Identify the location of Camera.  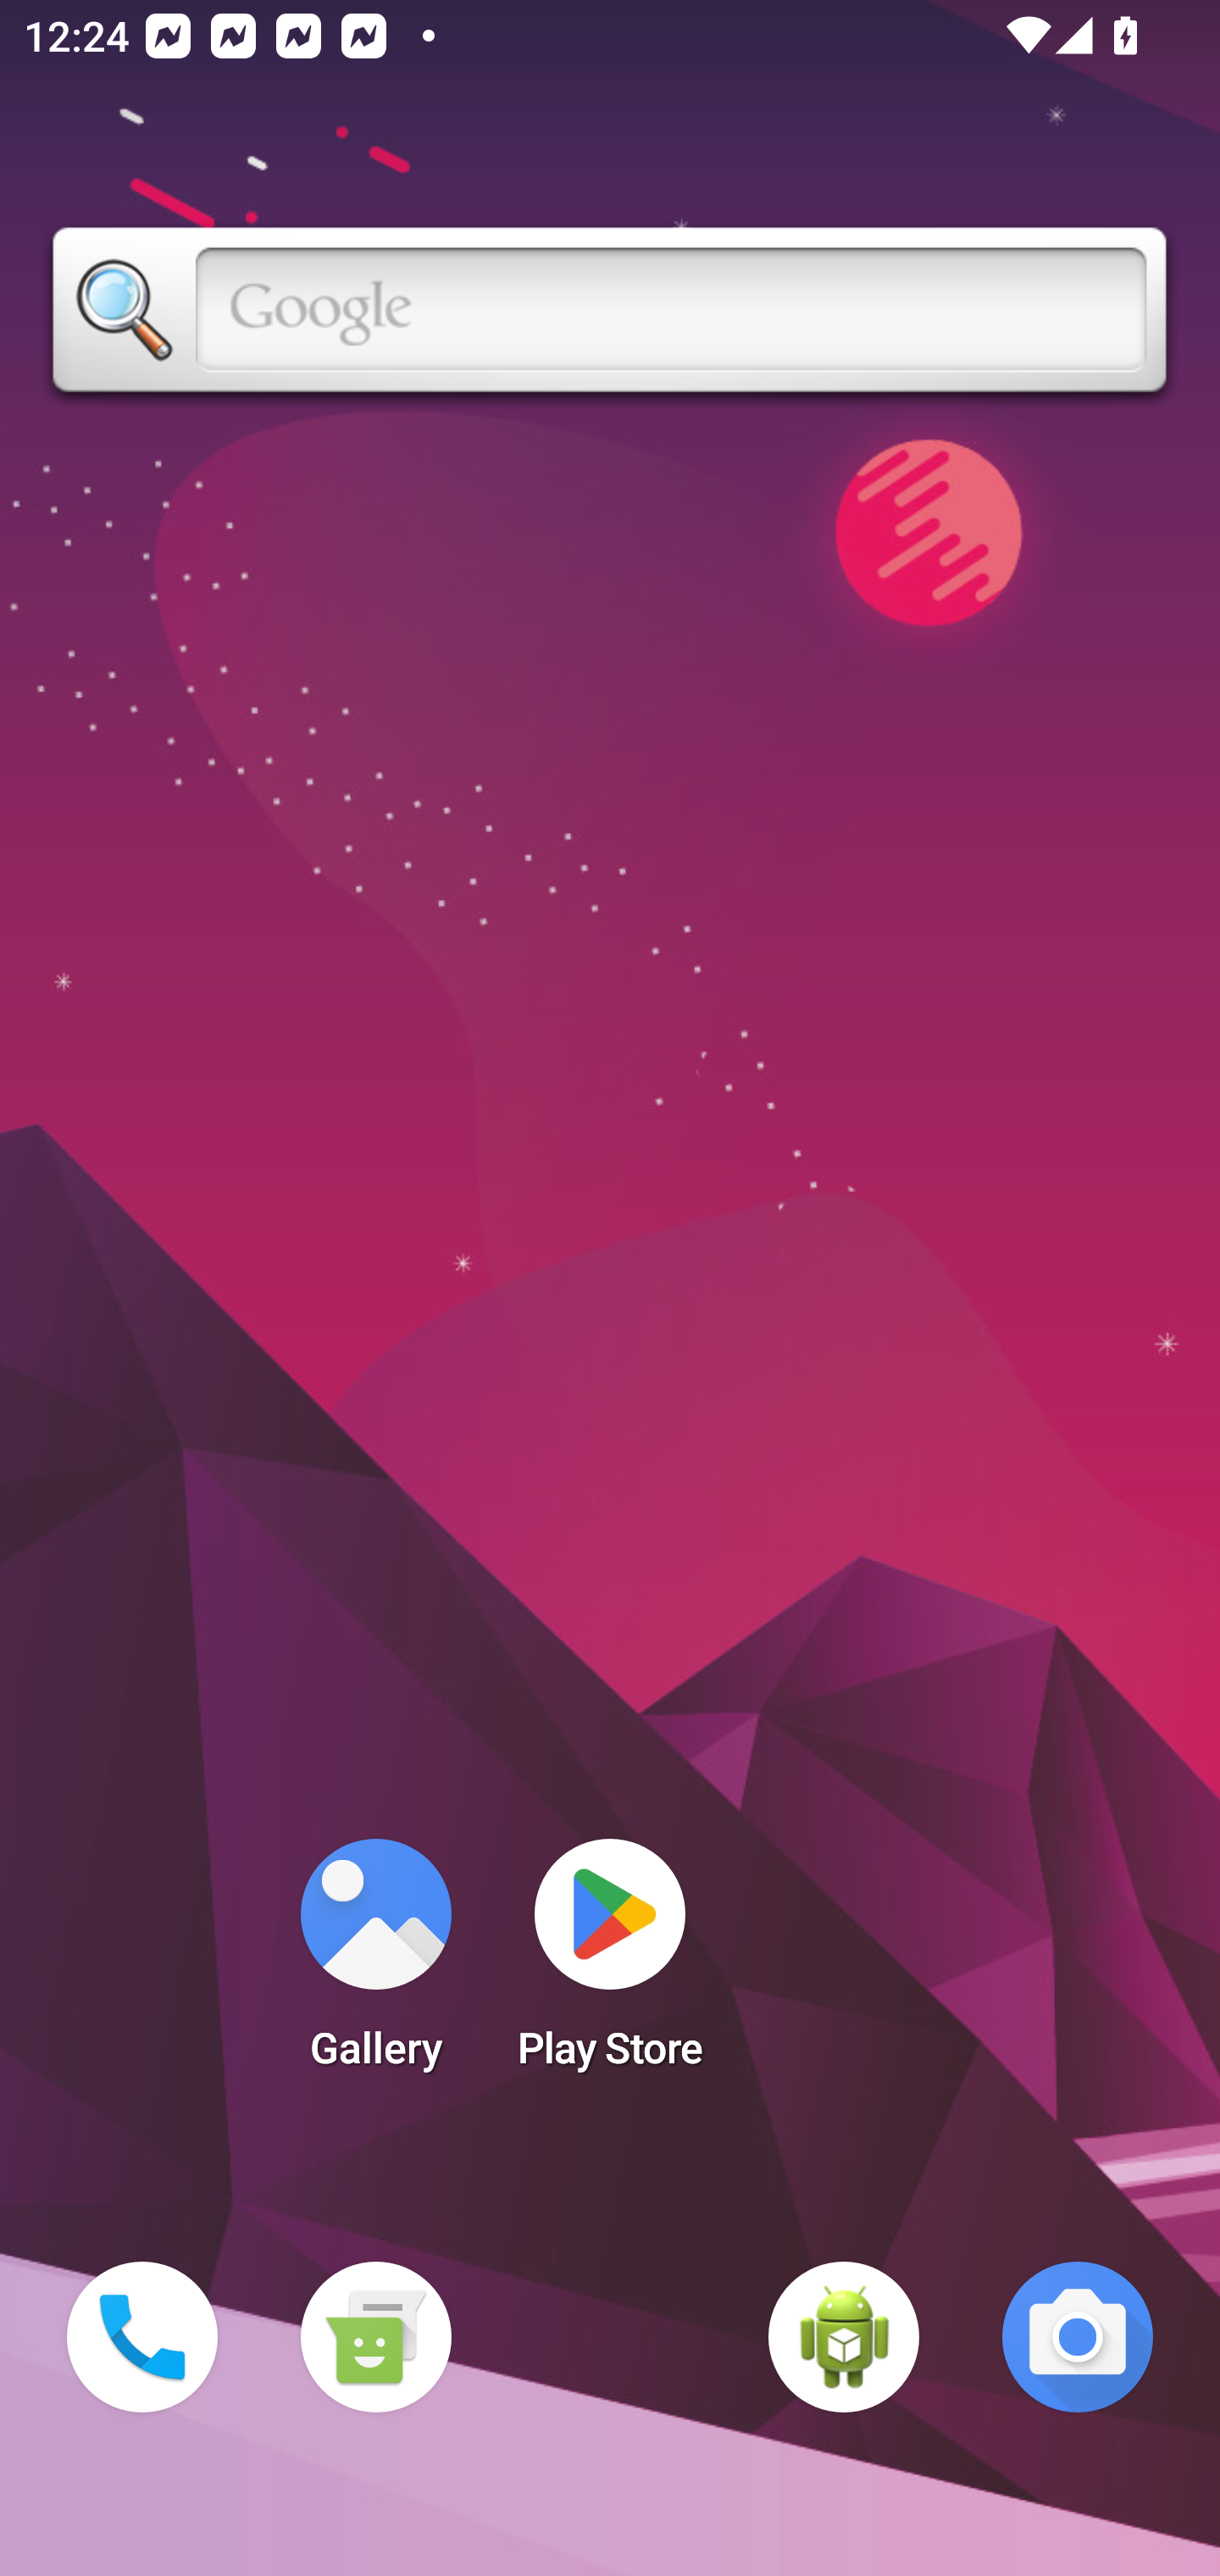
(1078, 2337).